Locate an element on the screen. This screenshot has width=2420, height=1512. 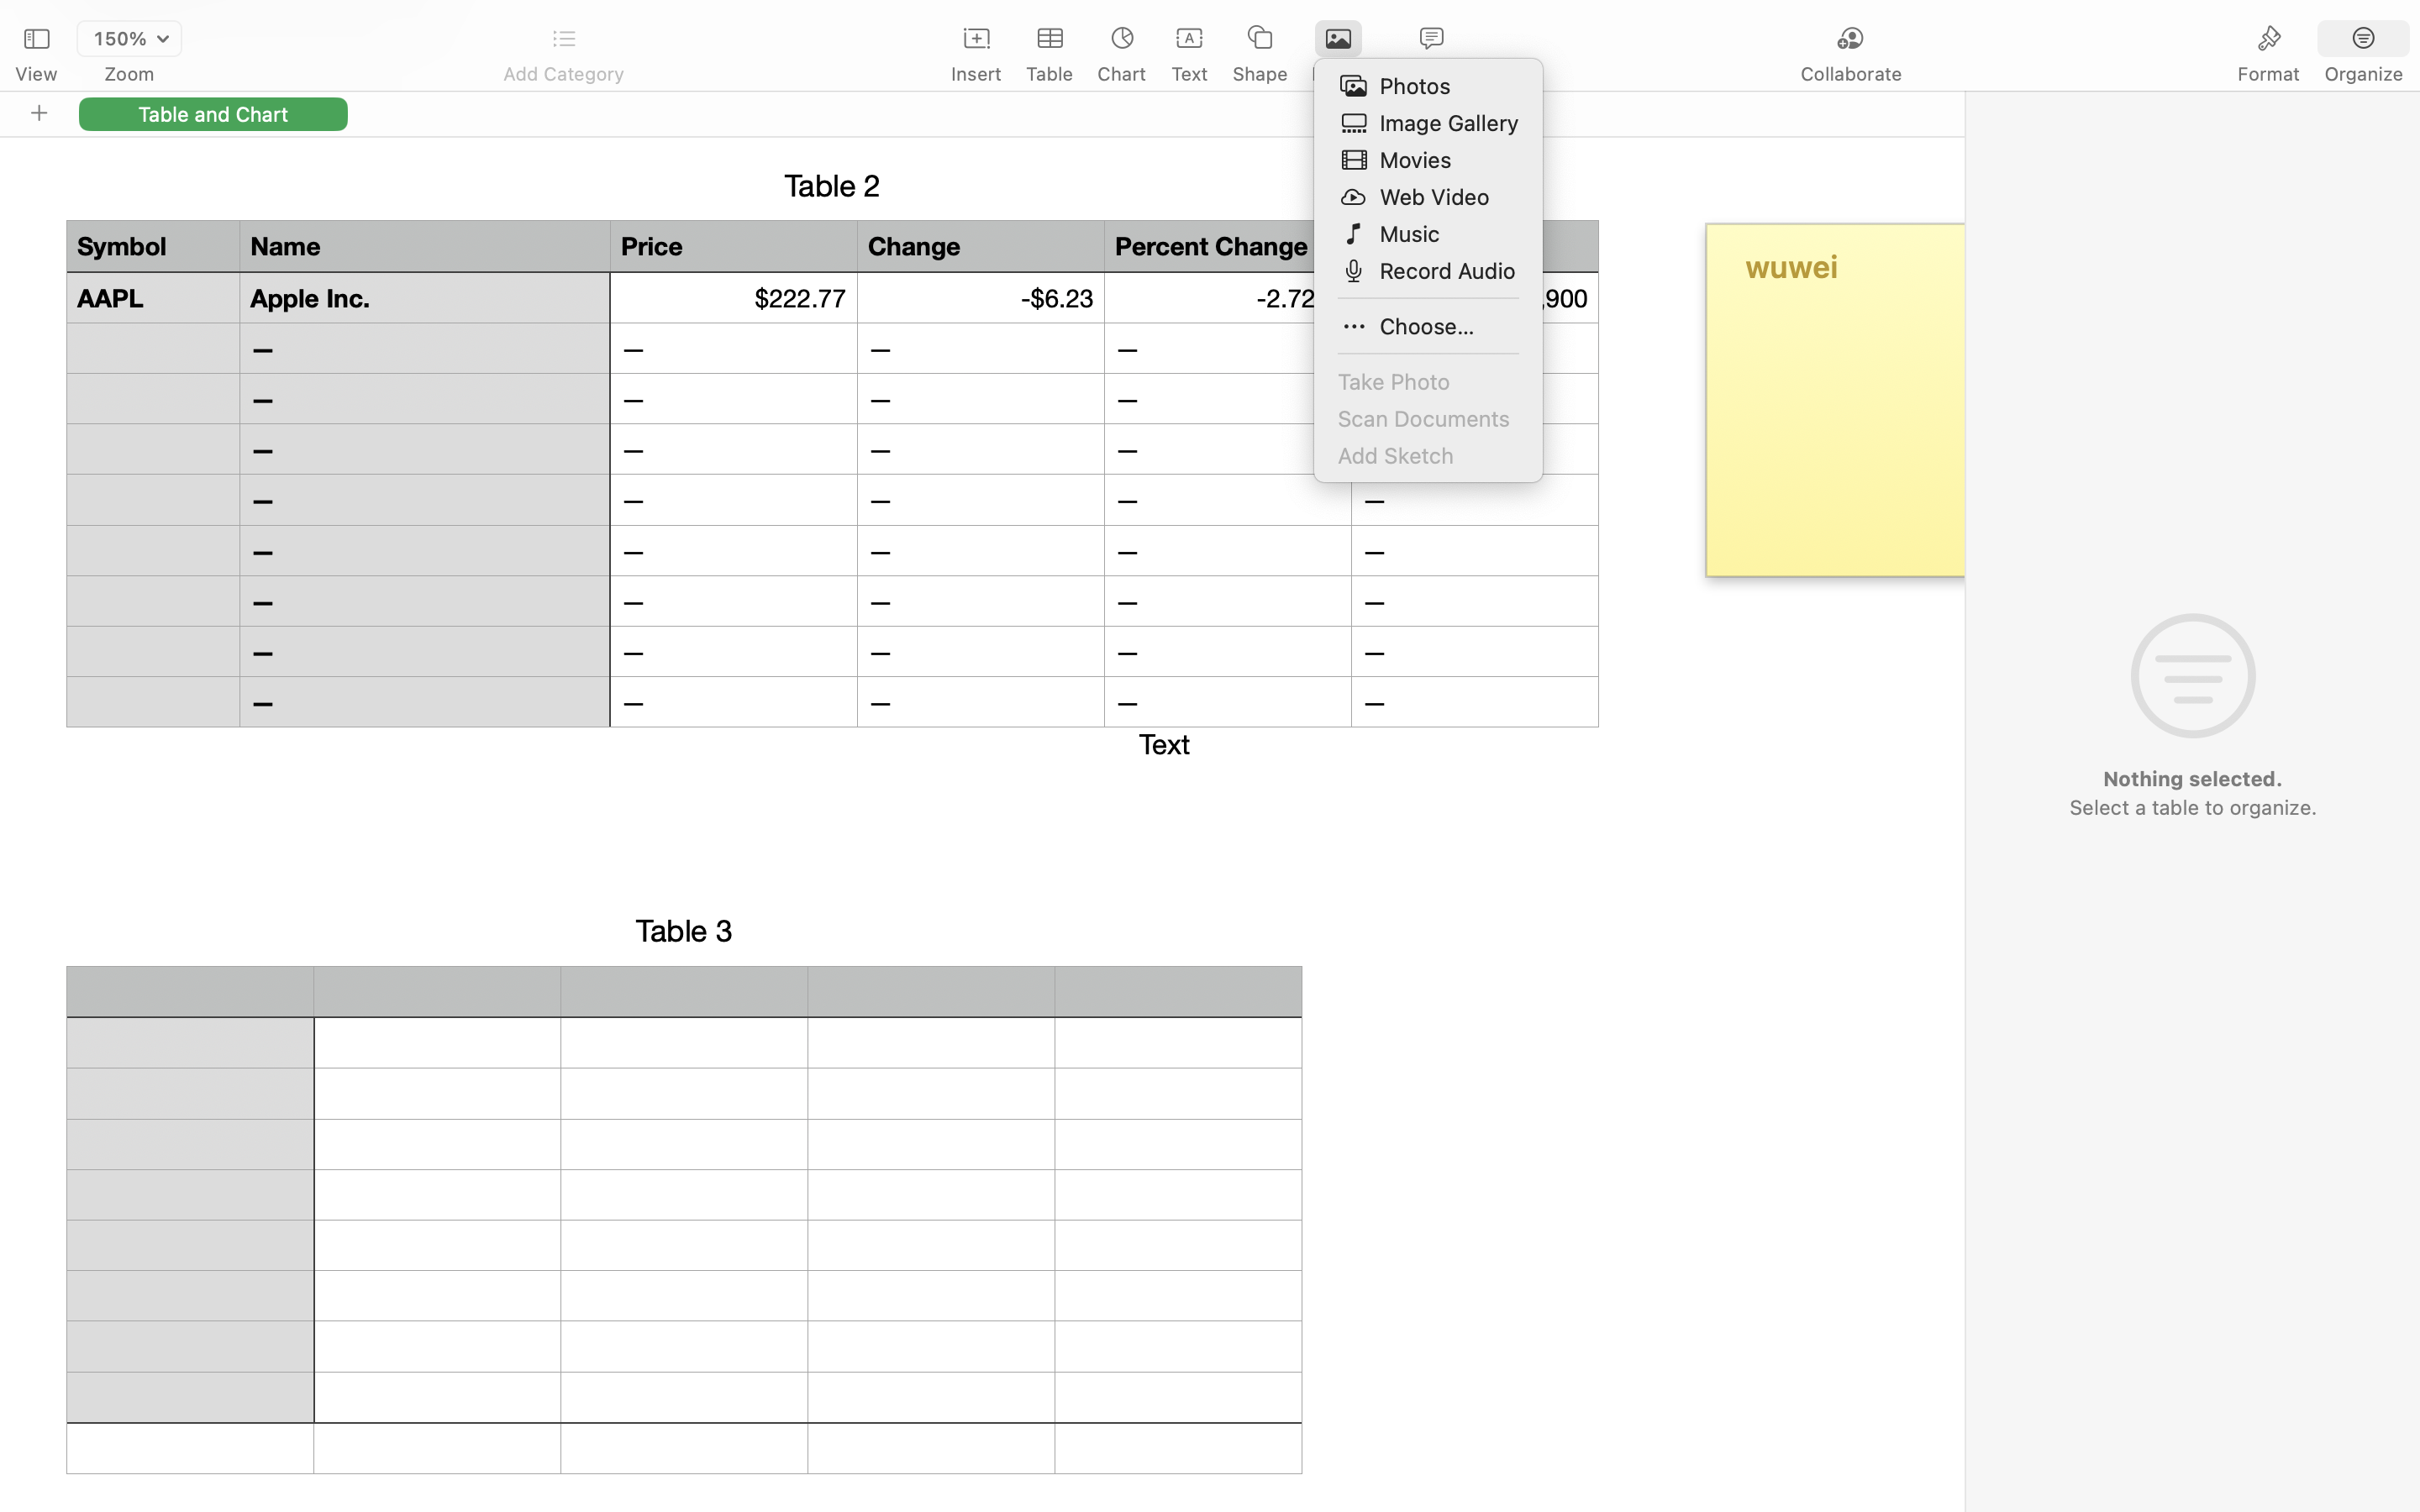
Add Category is located at coordinates (563, 74).